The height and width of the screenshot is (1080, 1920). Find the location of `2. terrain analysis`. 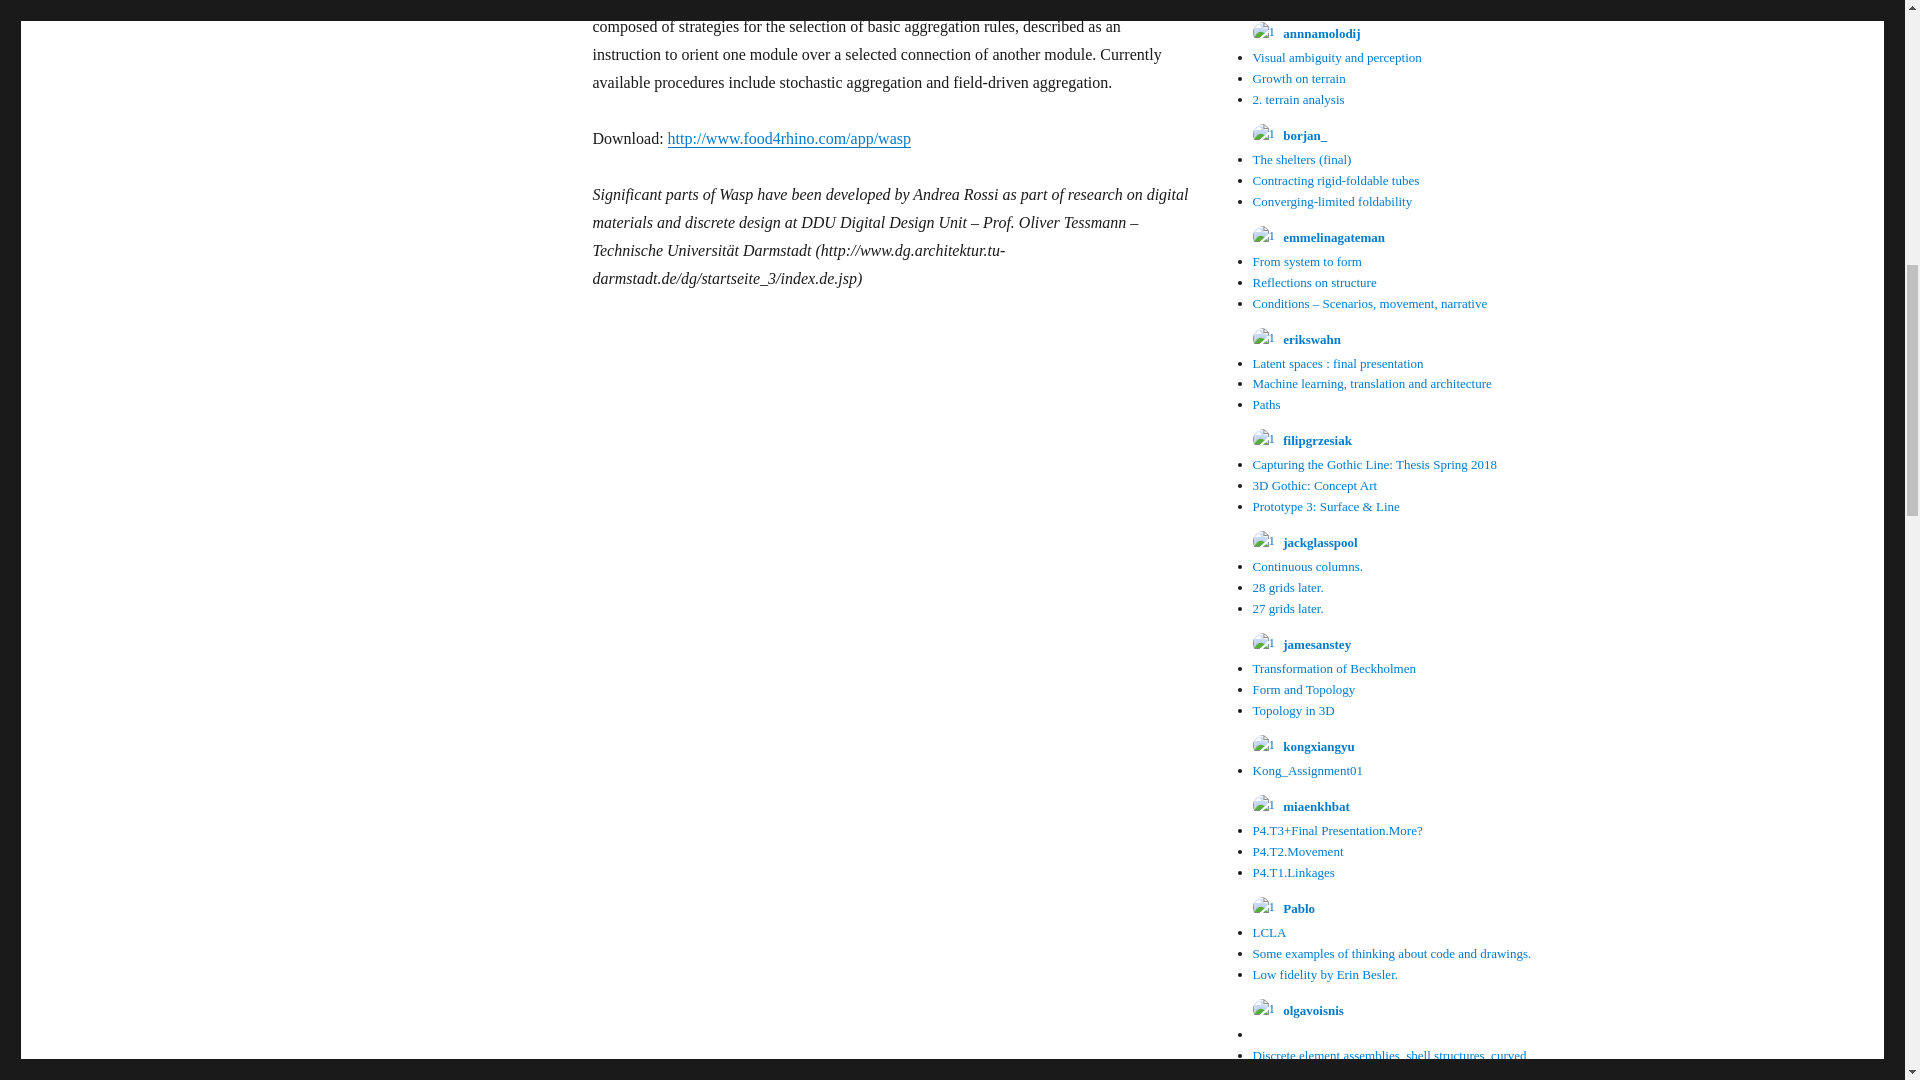

2. terrain analysis is located at coordinates (1298, 98).